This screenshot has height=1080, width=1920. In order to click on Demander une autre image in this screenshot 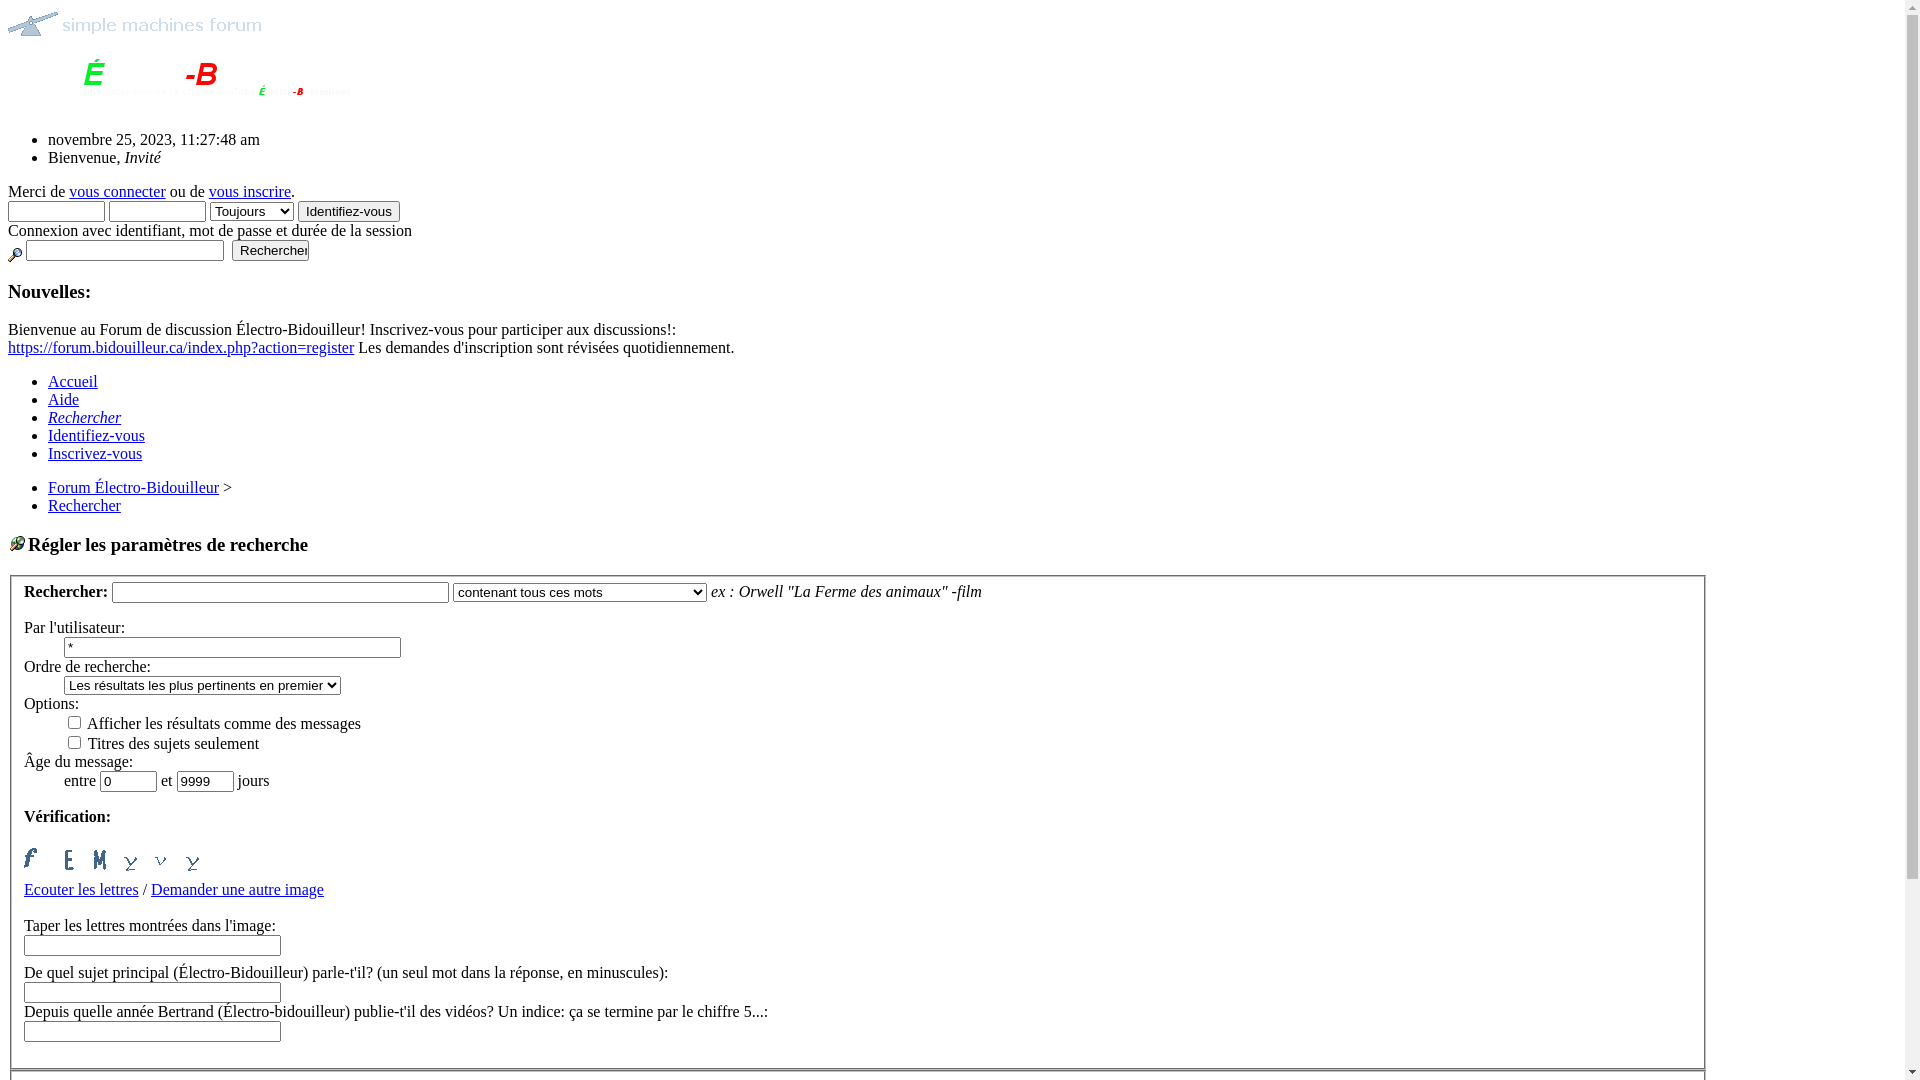, I will do `click(238, 890)`.